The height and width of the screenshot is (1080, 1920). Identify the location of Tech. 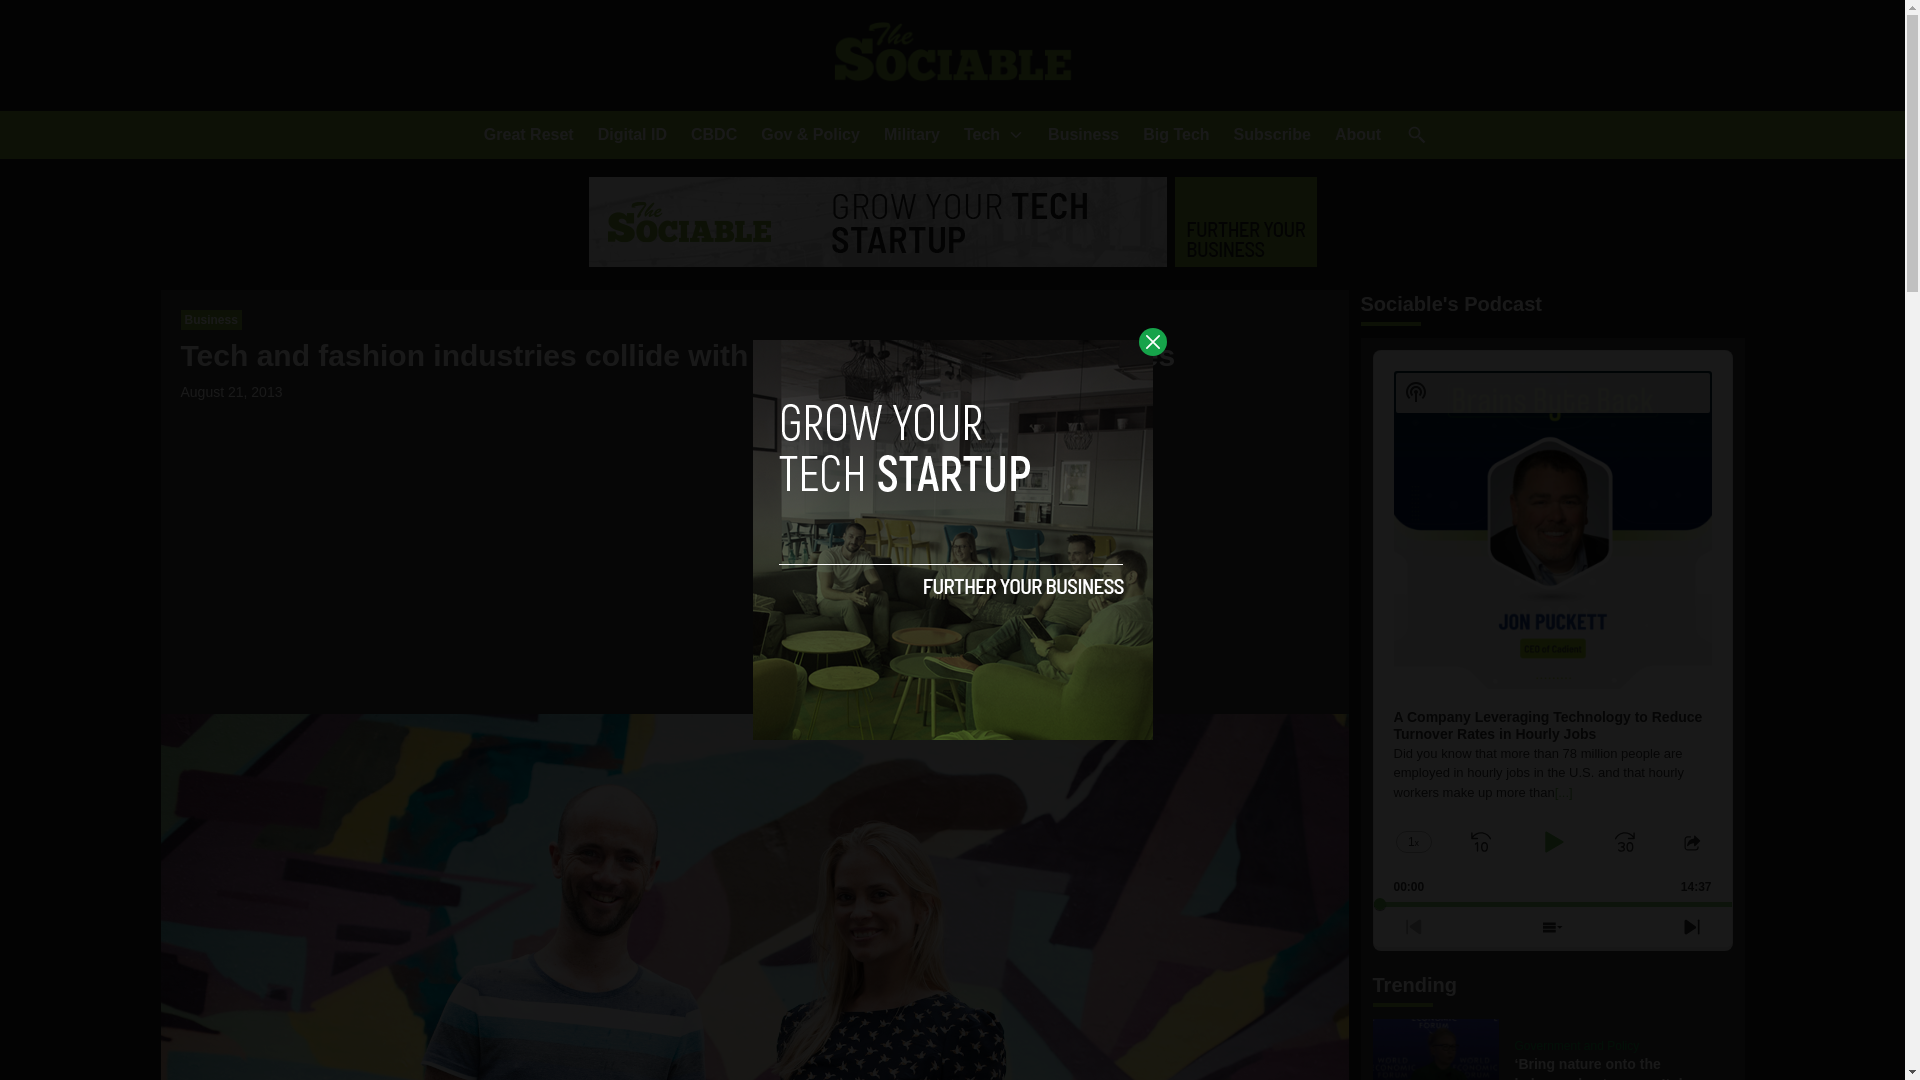
(982, 134).